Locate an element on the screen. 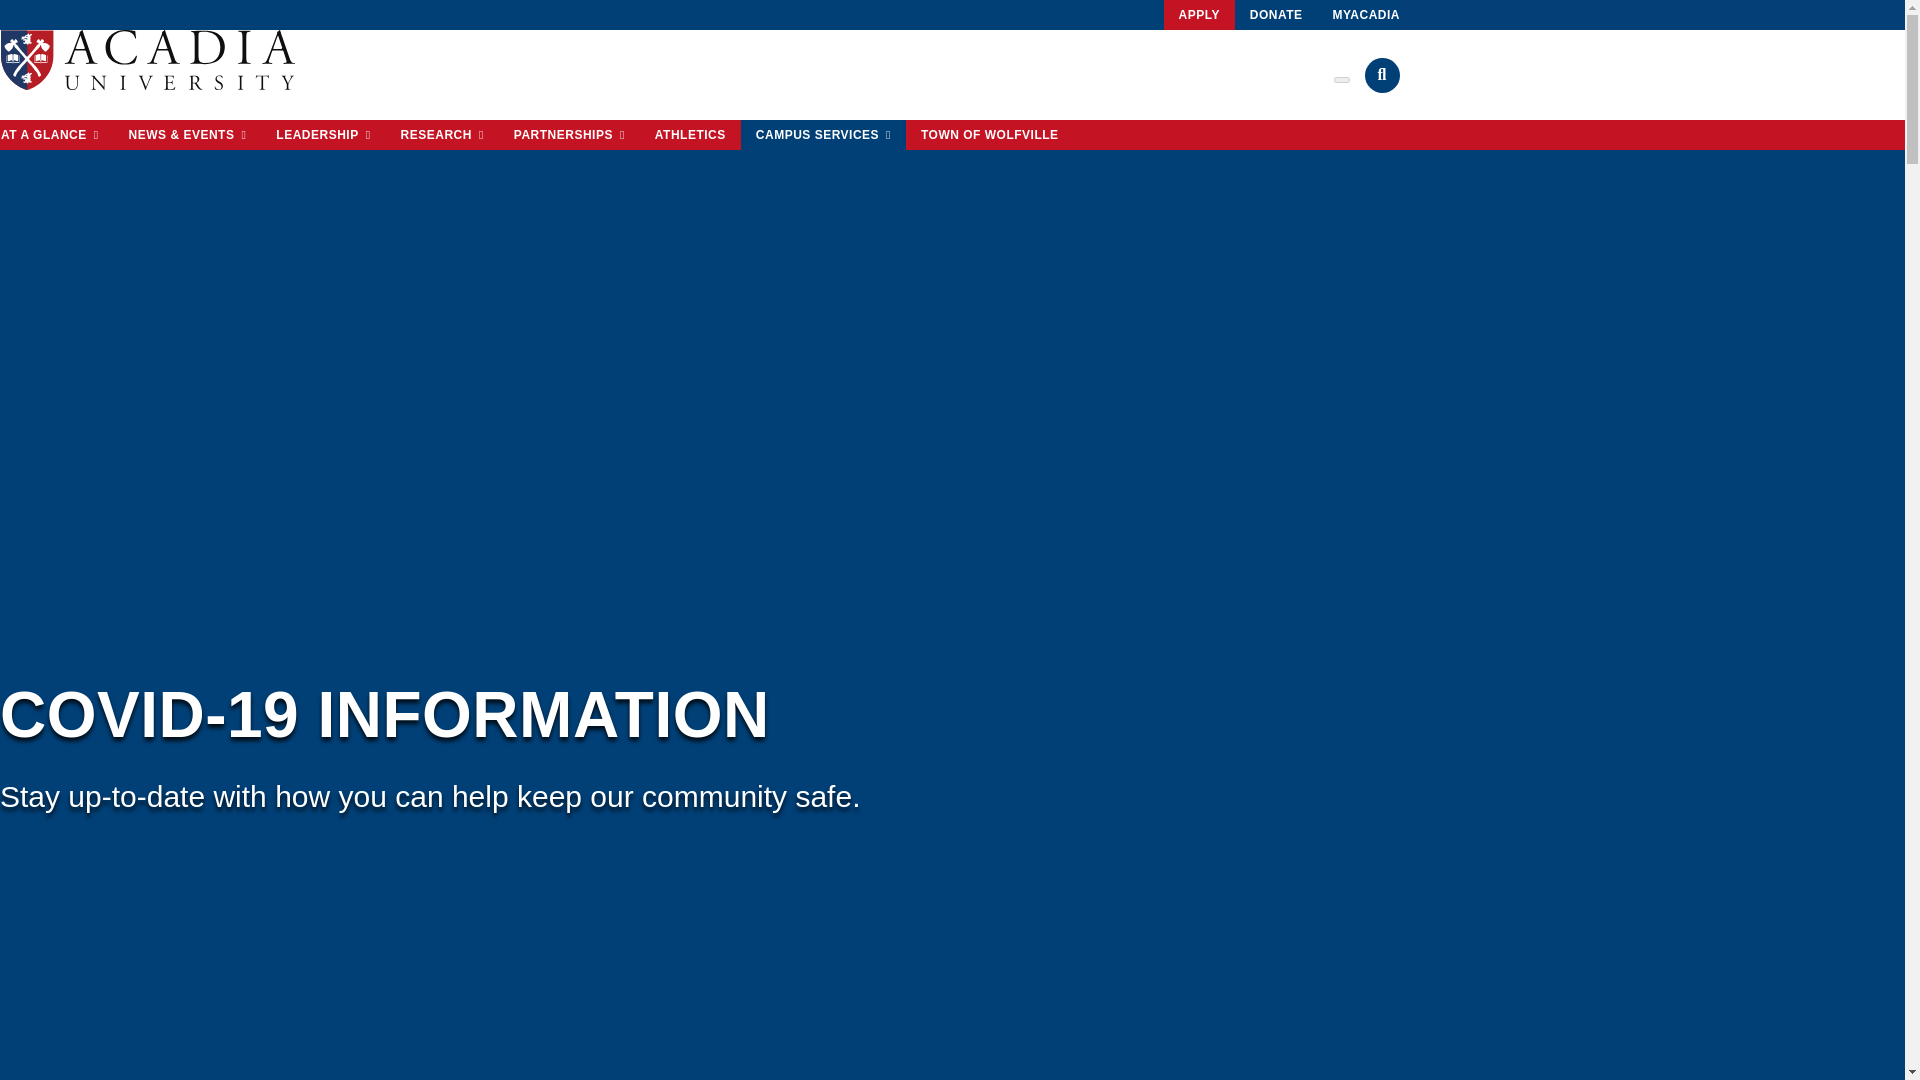 The height and width of the screenshot is (1080, 1920). Admissions is located at coordinates (584, 164).